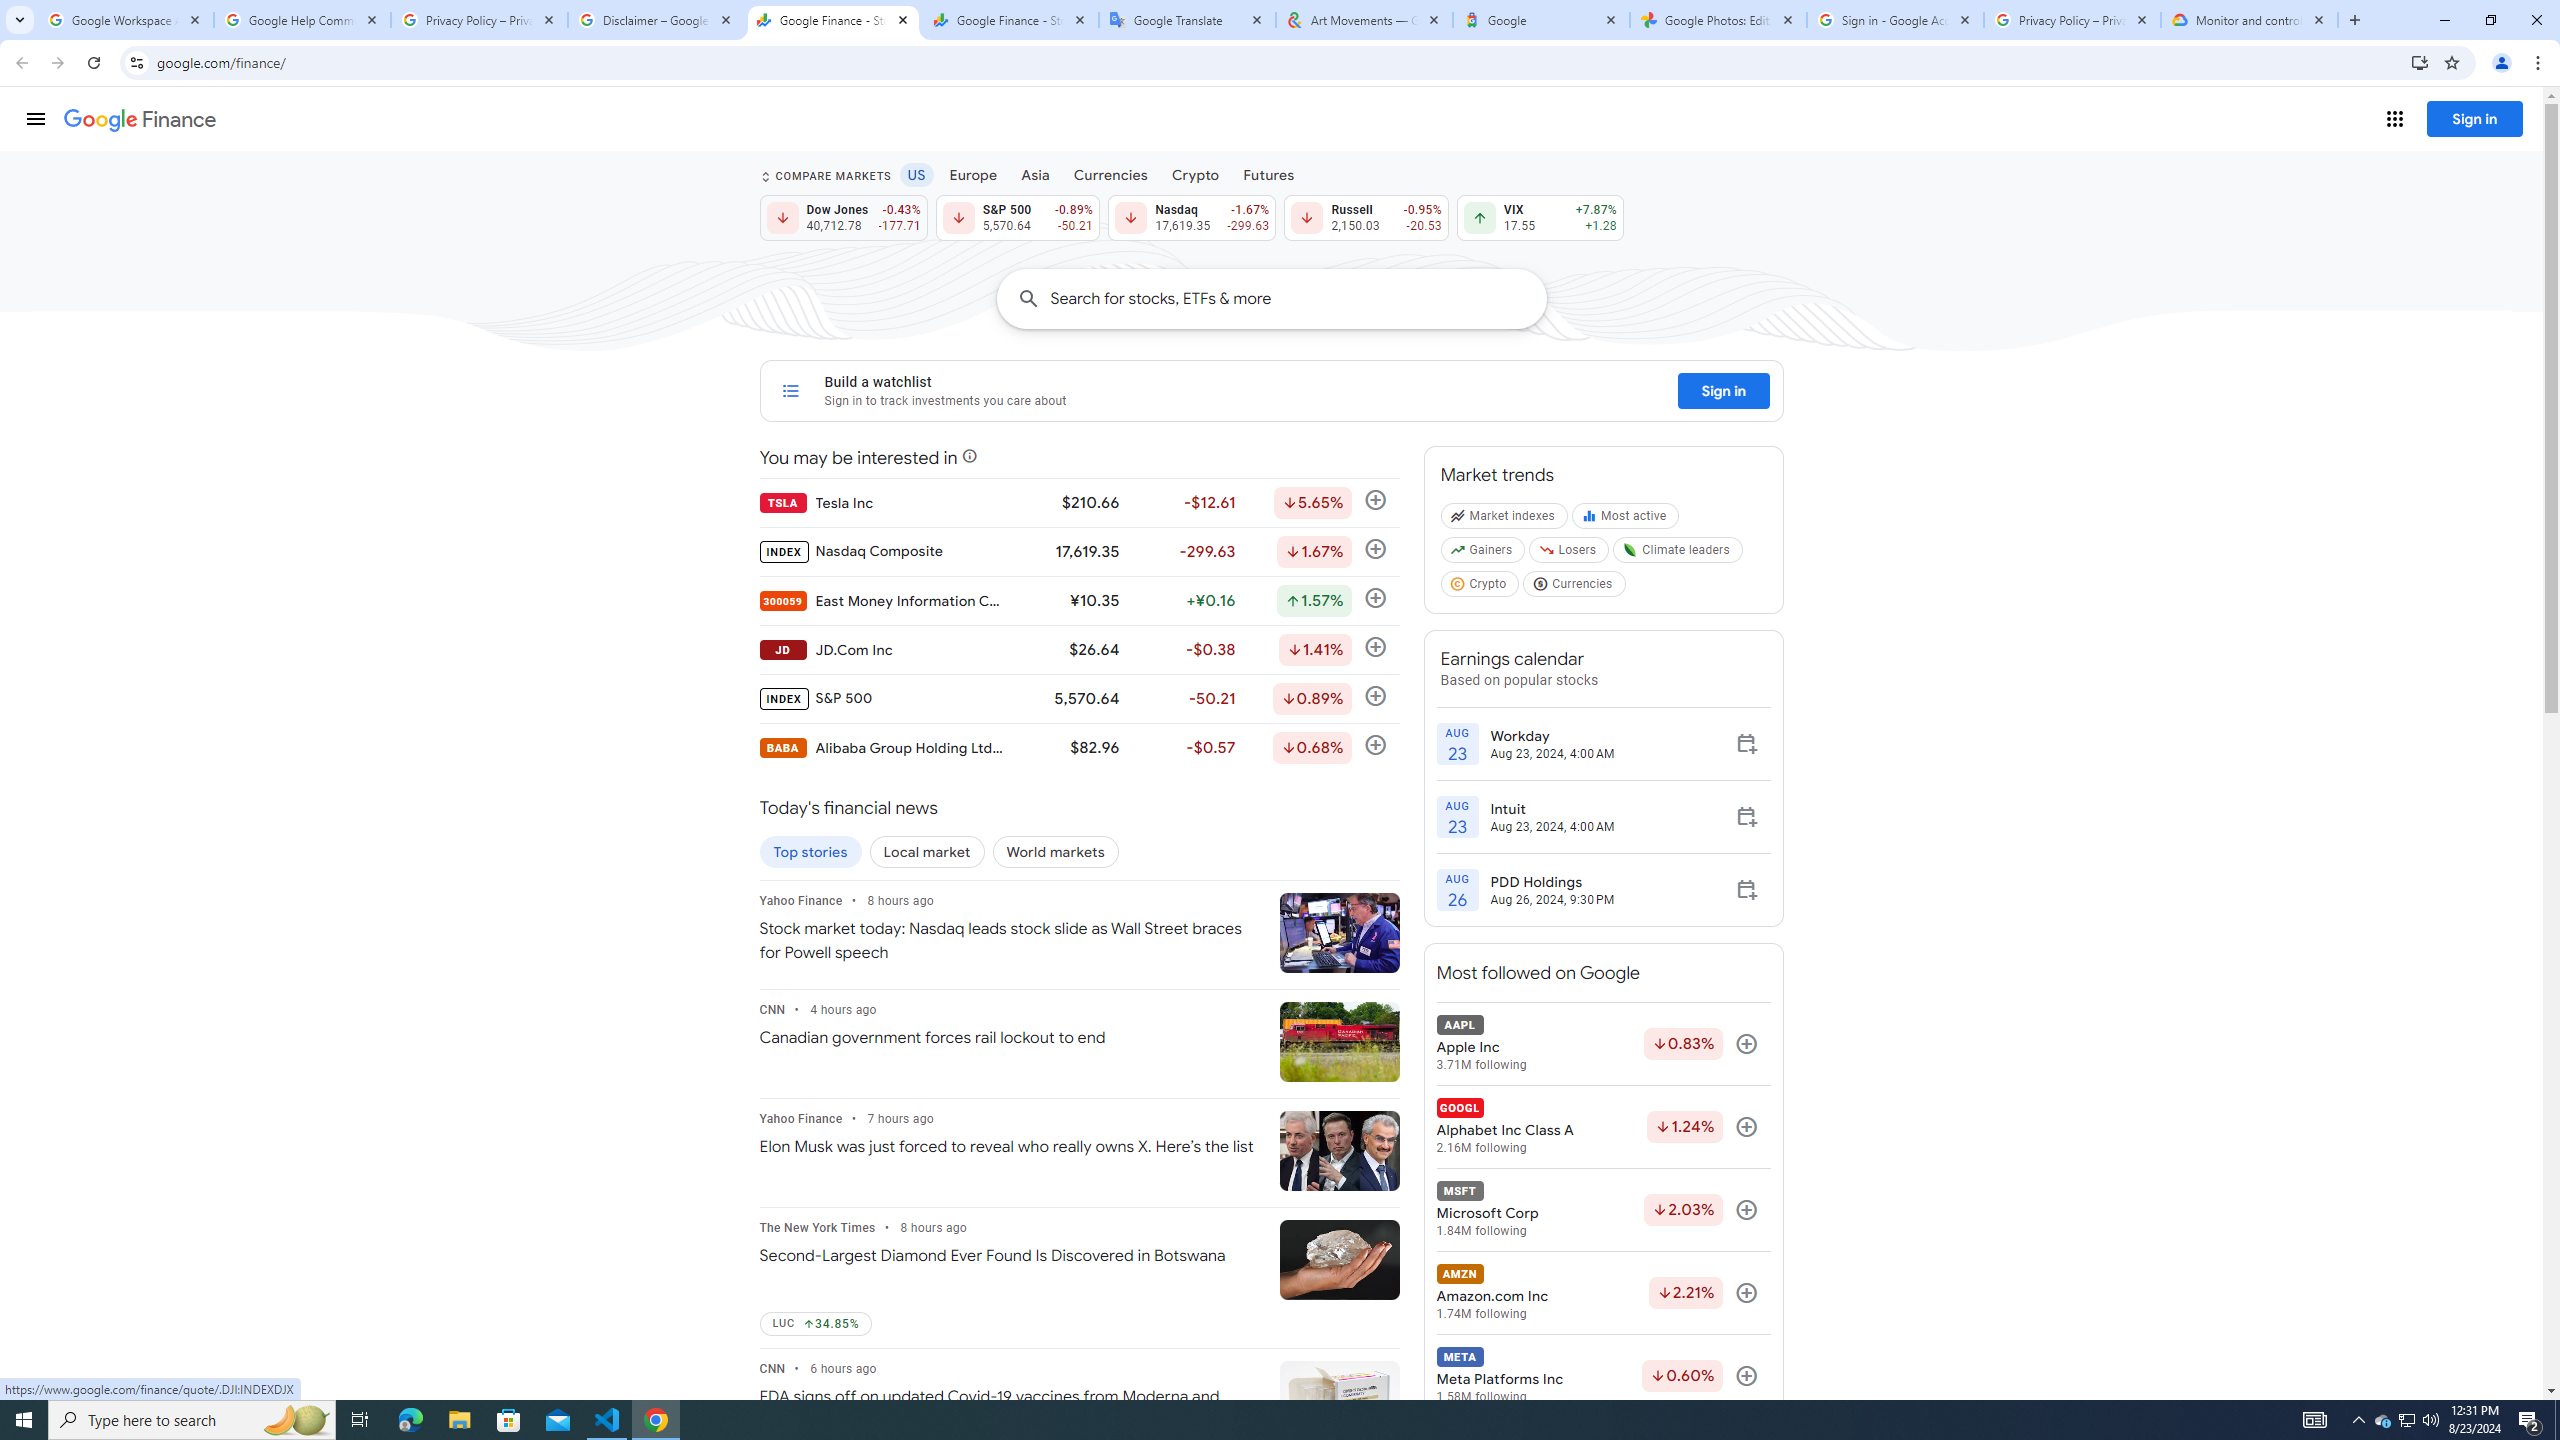 This screenshot has width=2560, height=1440. Describe the element at coordinates (974, 174) in the screenshot. I see `Europe` at that location.